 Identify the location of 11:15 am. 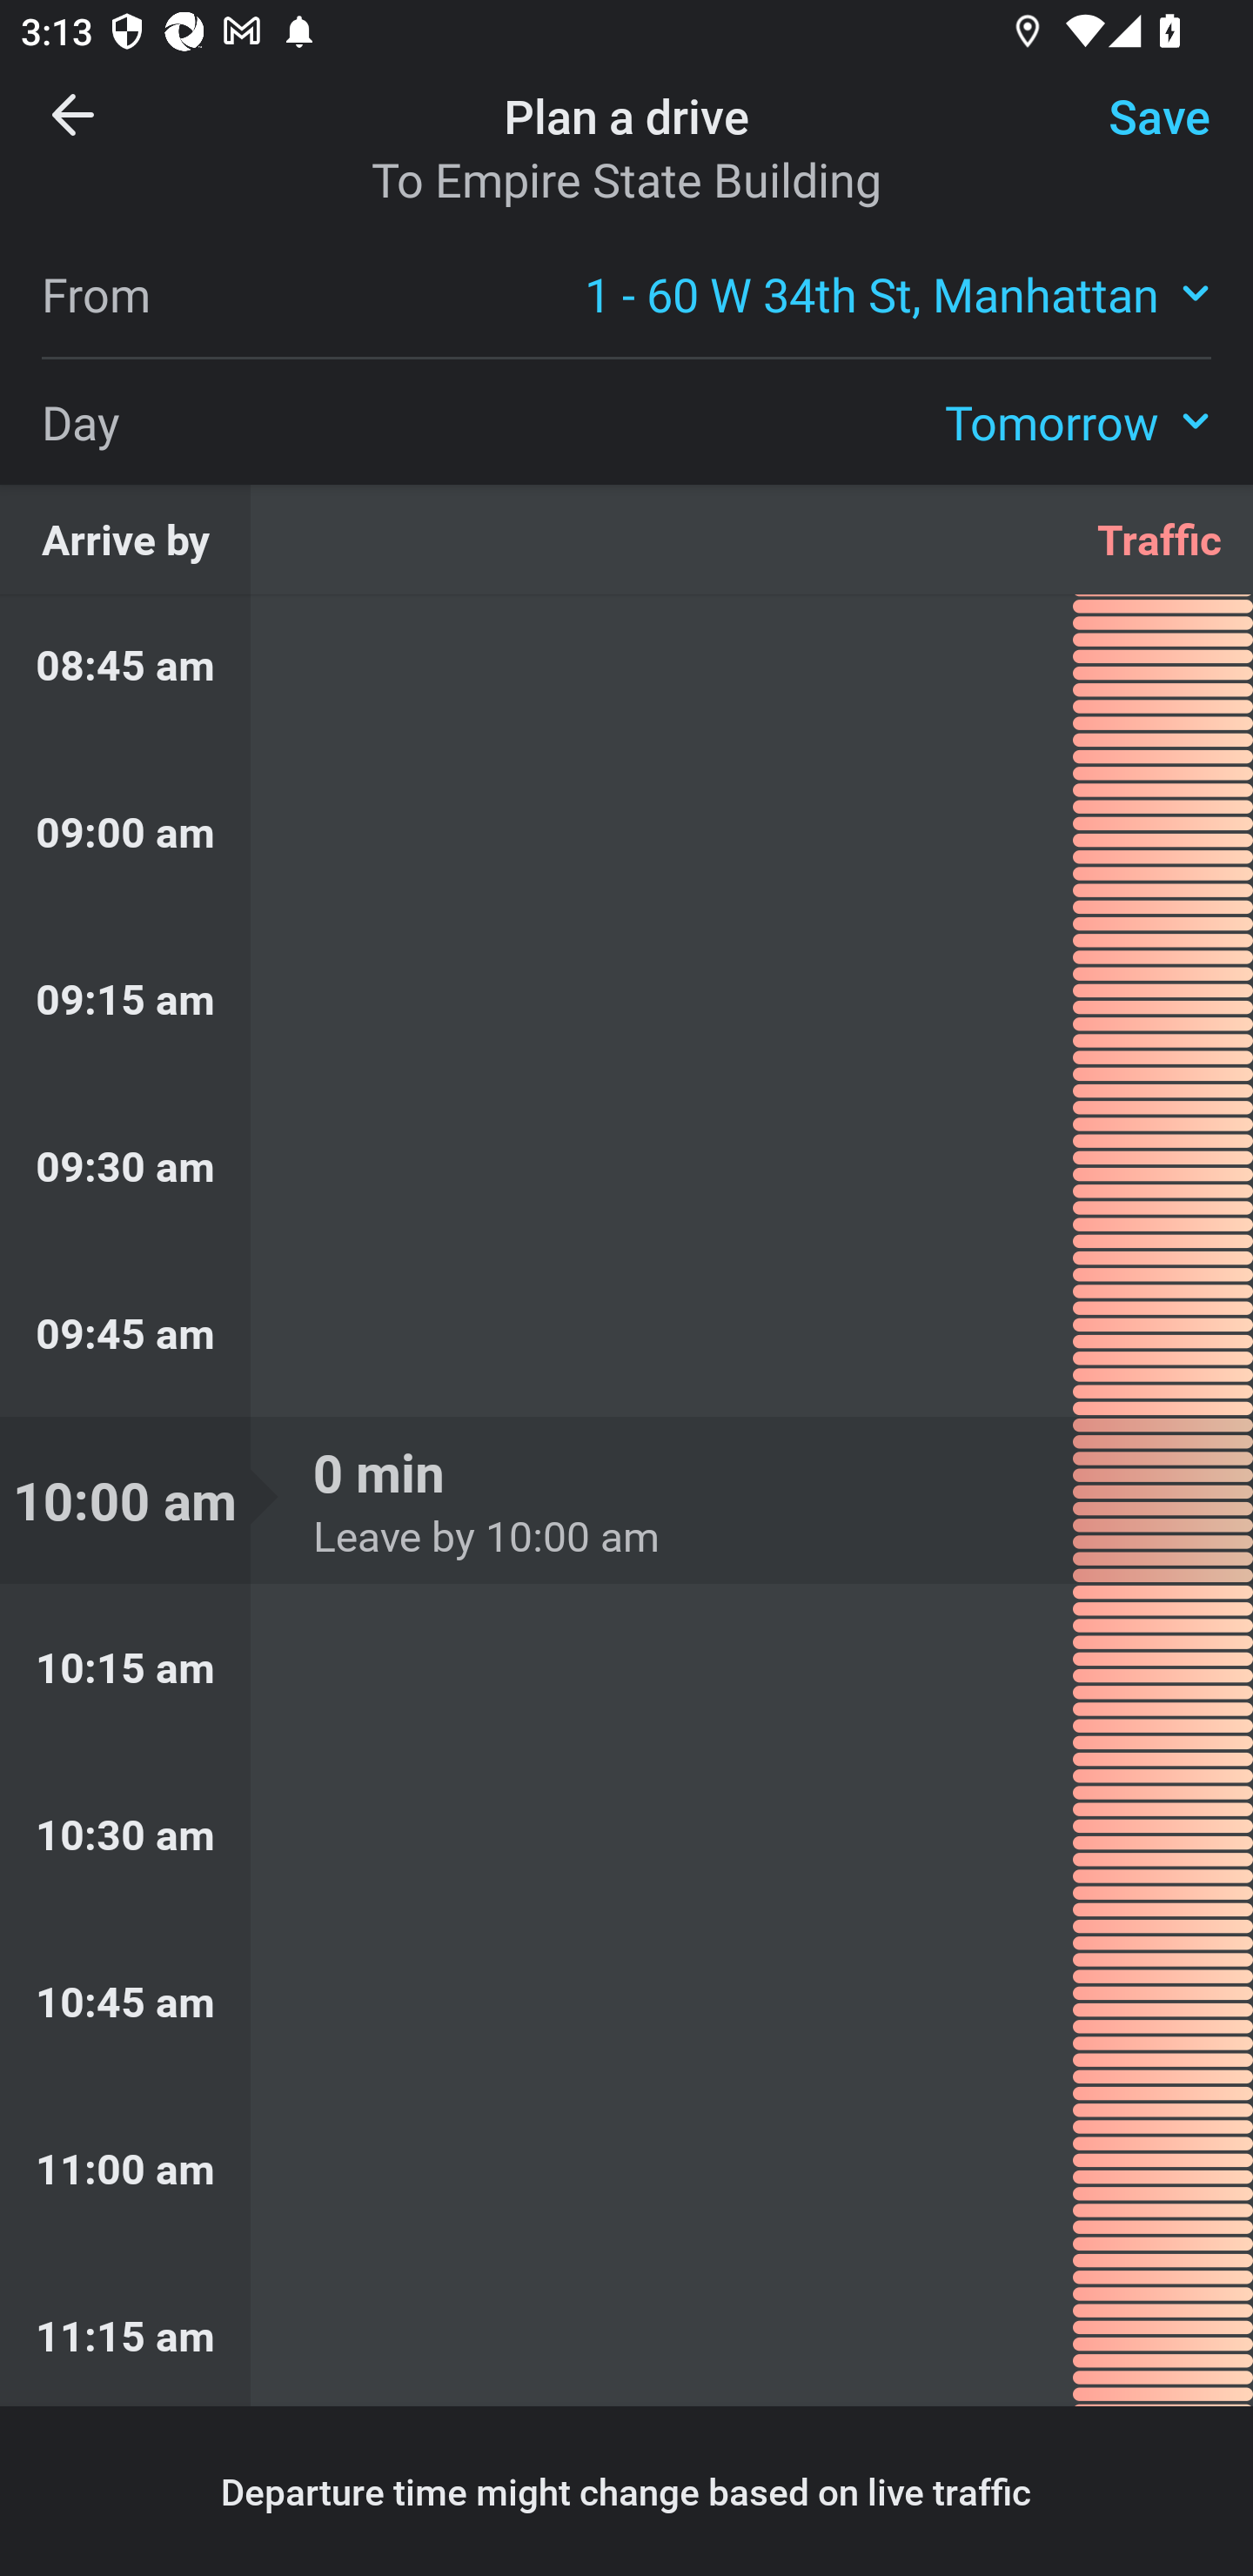
(626, 2329).